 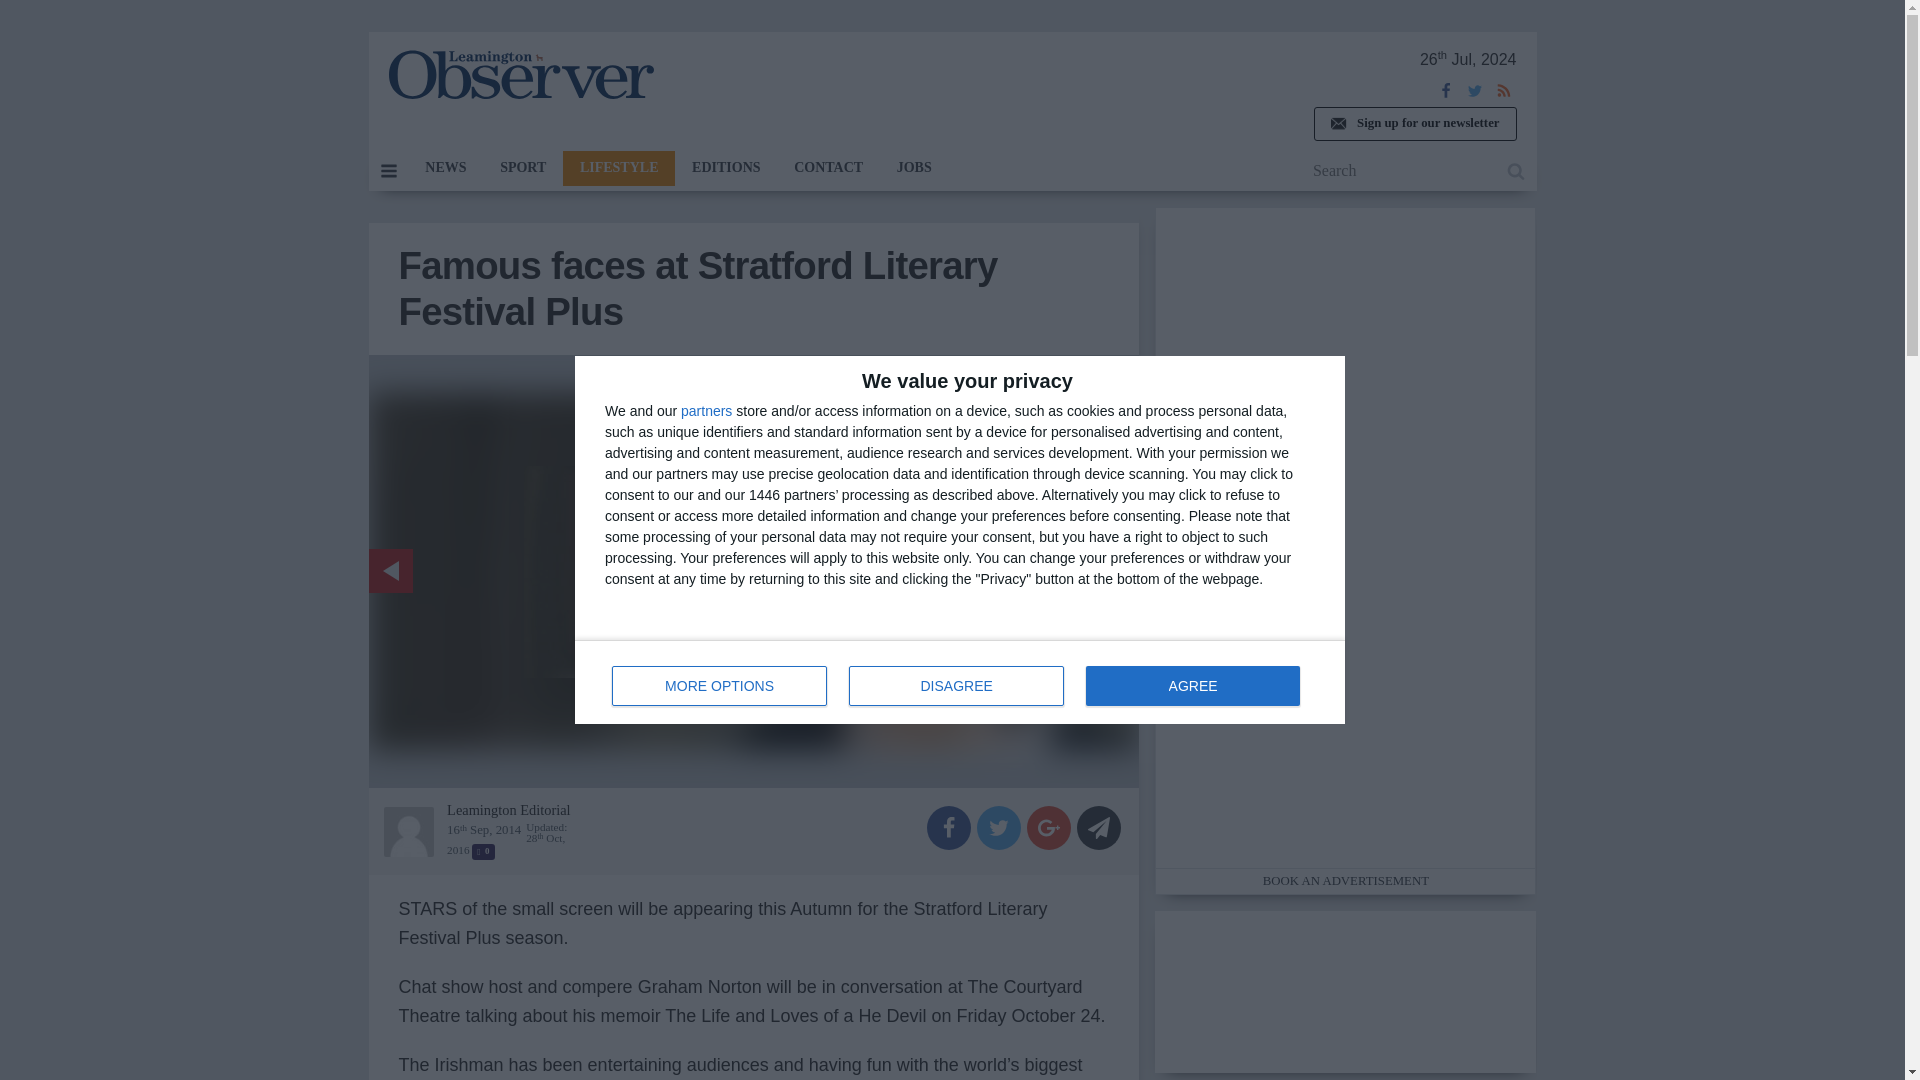 I want to click on LIFESTYLE, so click(x=618, y=168).